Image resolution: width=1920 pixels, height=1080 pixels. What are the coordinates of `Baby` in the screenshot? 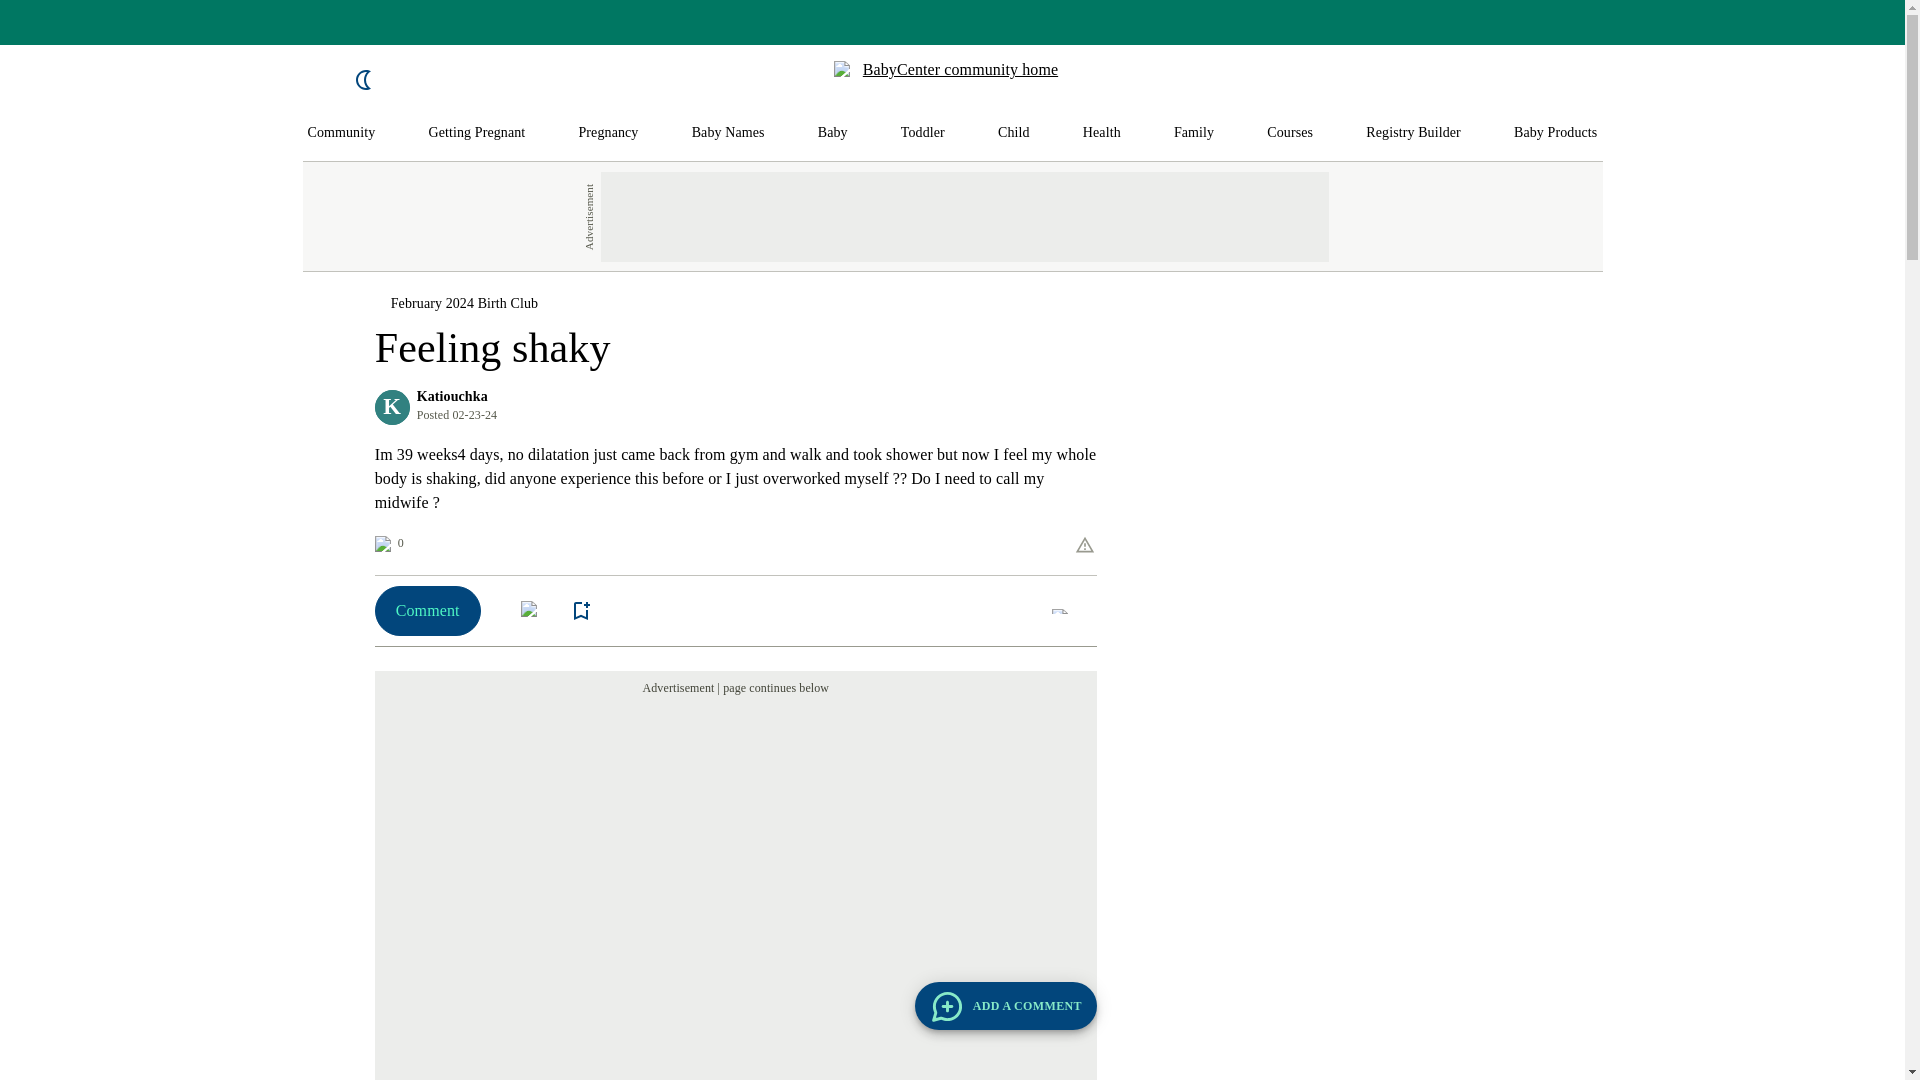 It's located at (832, 133).